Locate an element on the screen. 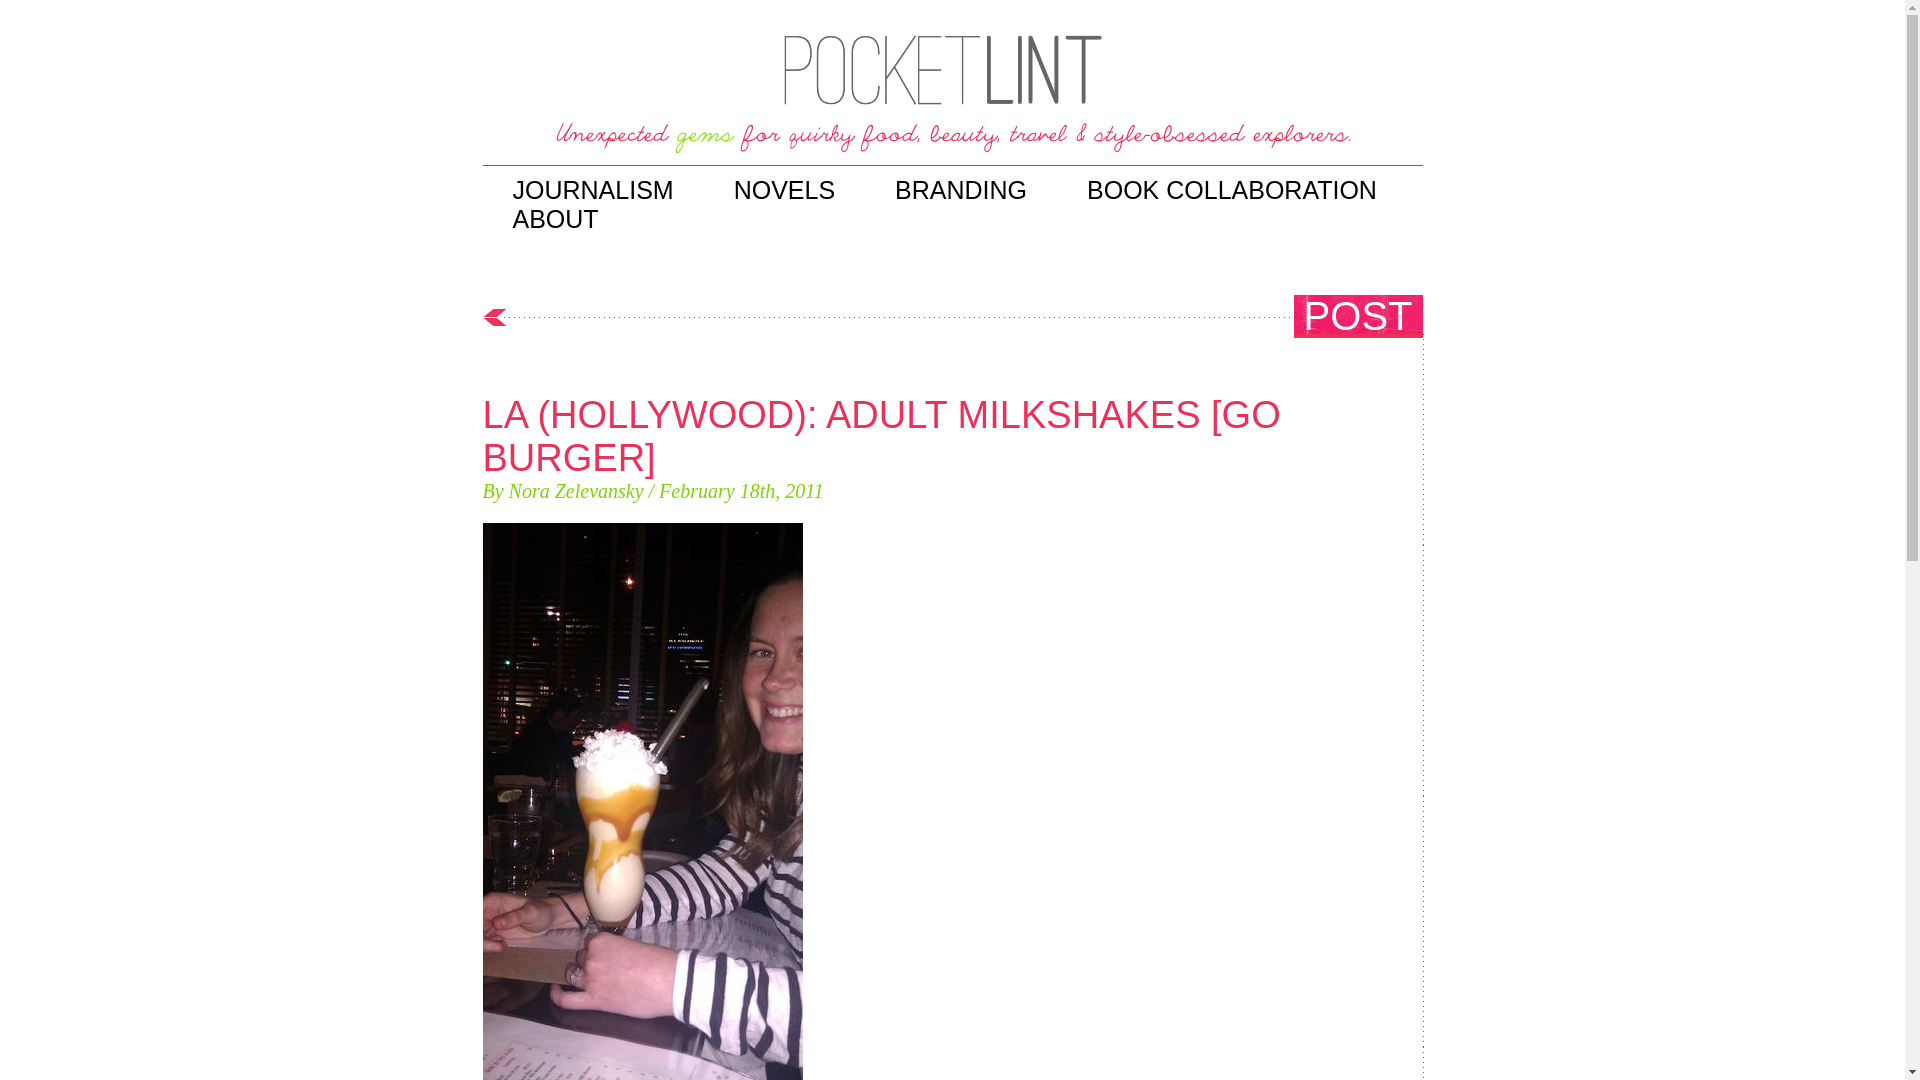  ABOUT is located at coordinates (554, 219).